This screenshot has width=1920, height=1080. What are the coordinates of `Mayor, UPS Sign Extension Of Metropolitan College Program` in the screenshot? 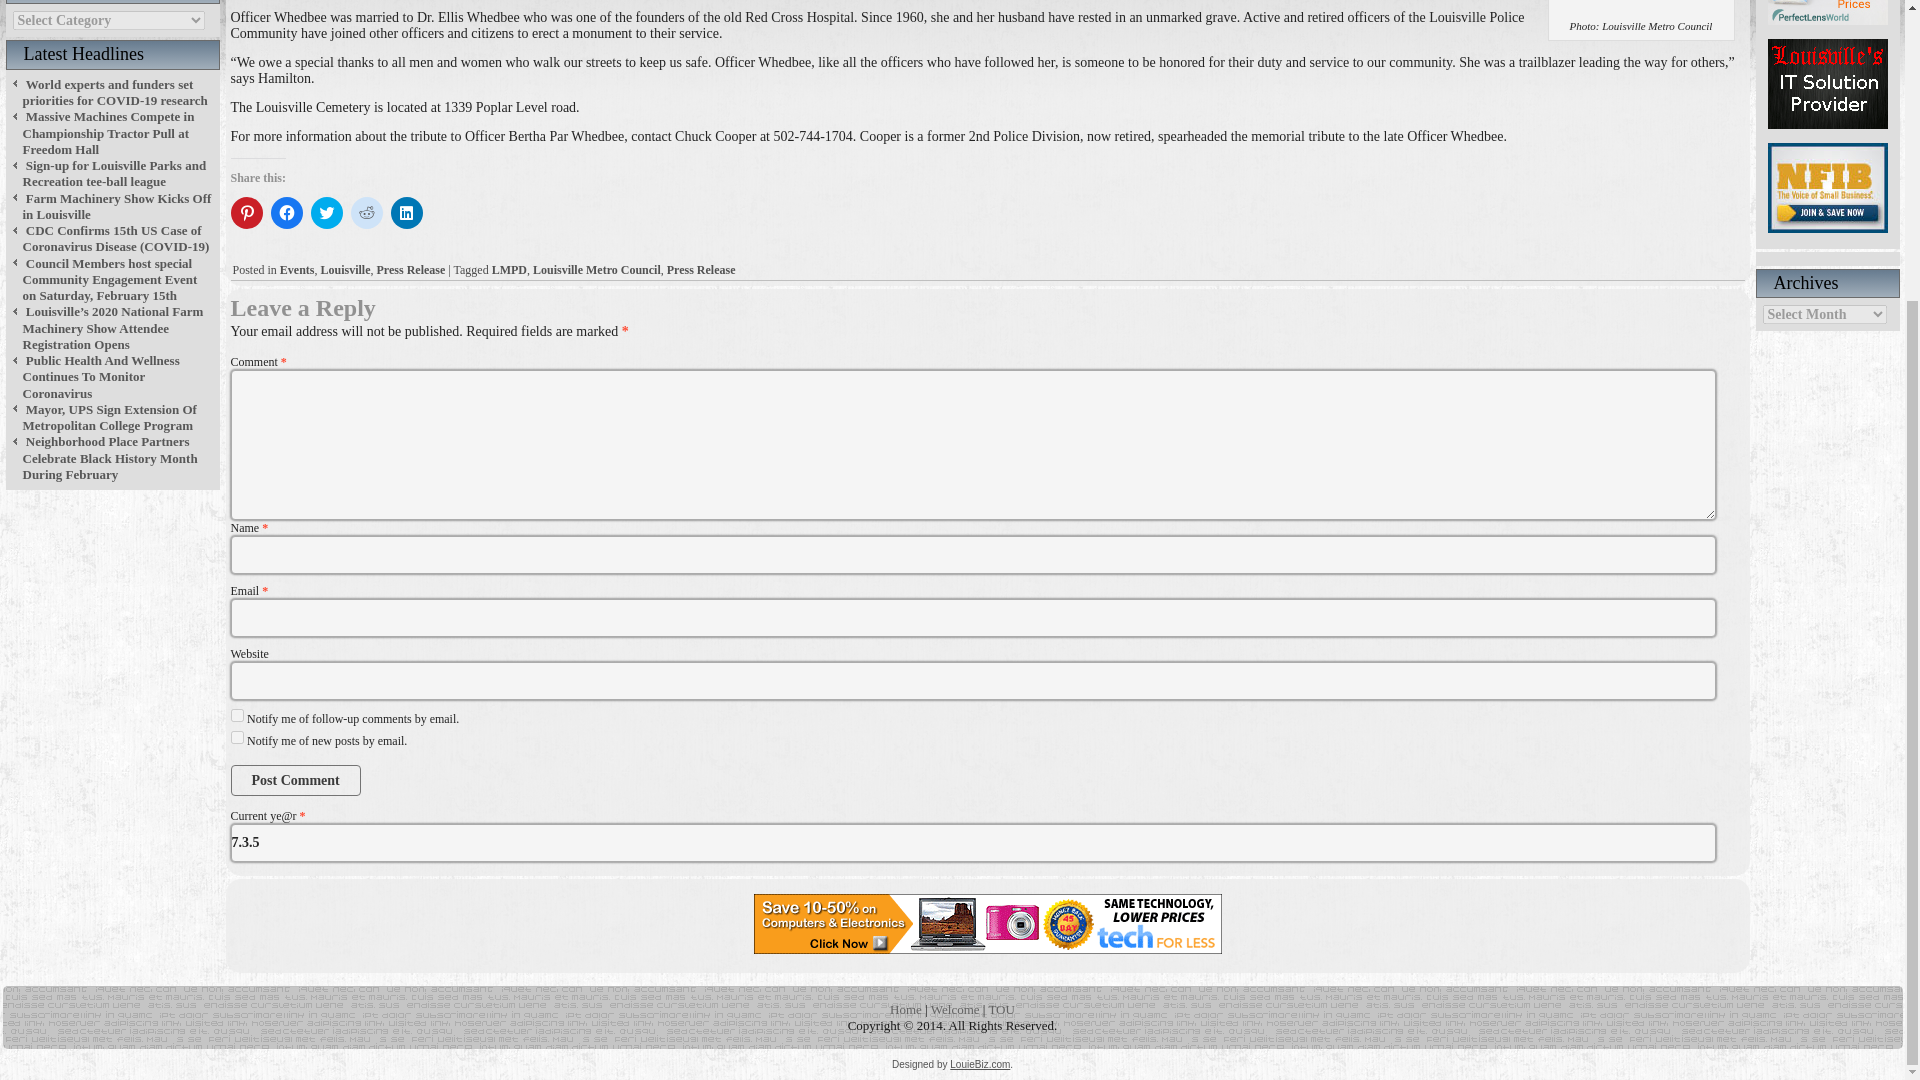 It's located at (108, 417).